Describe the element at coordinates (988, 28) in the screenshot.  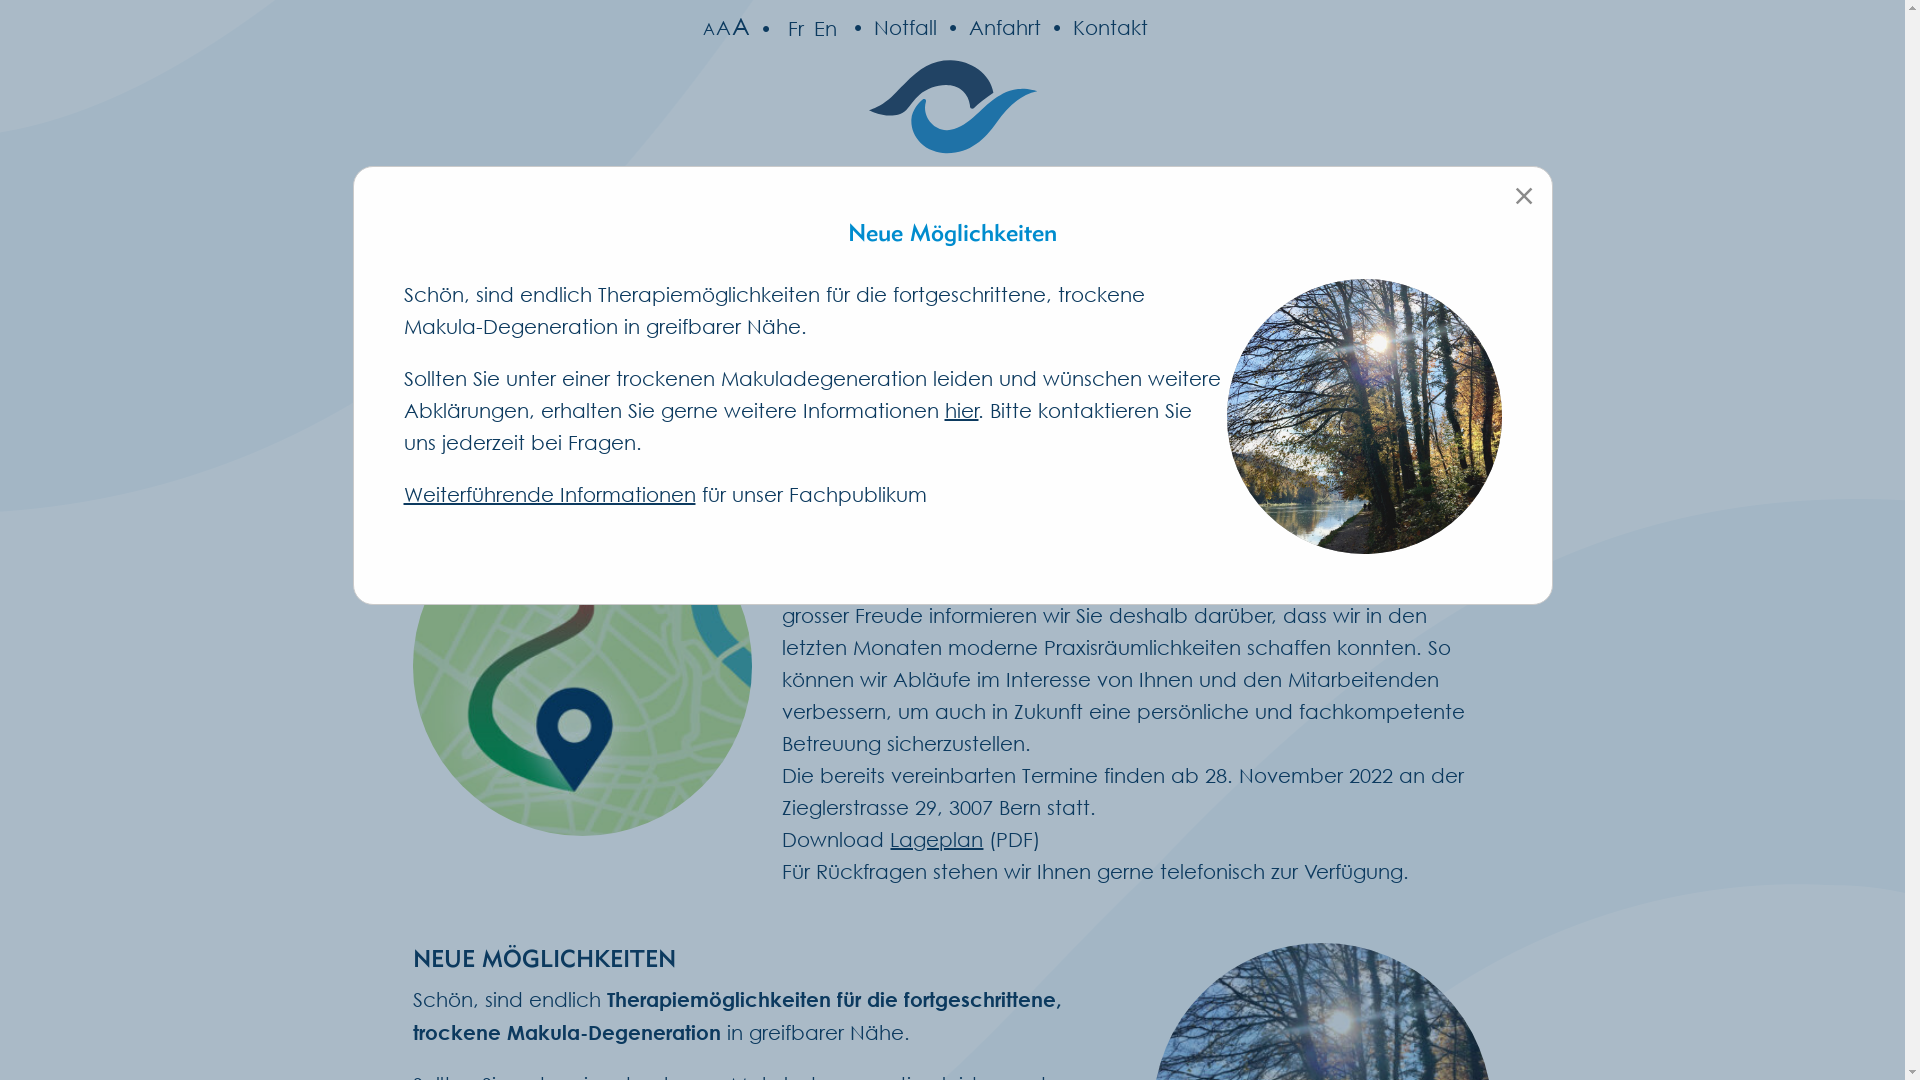
I see `Anfahrt` at that location.